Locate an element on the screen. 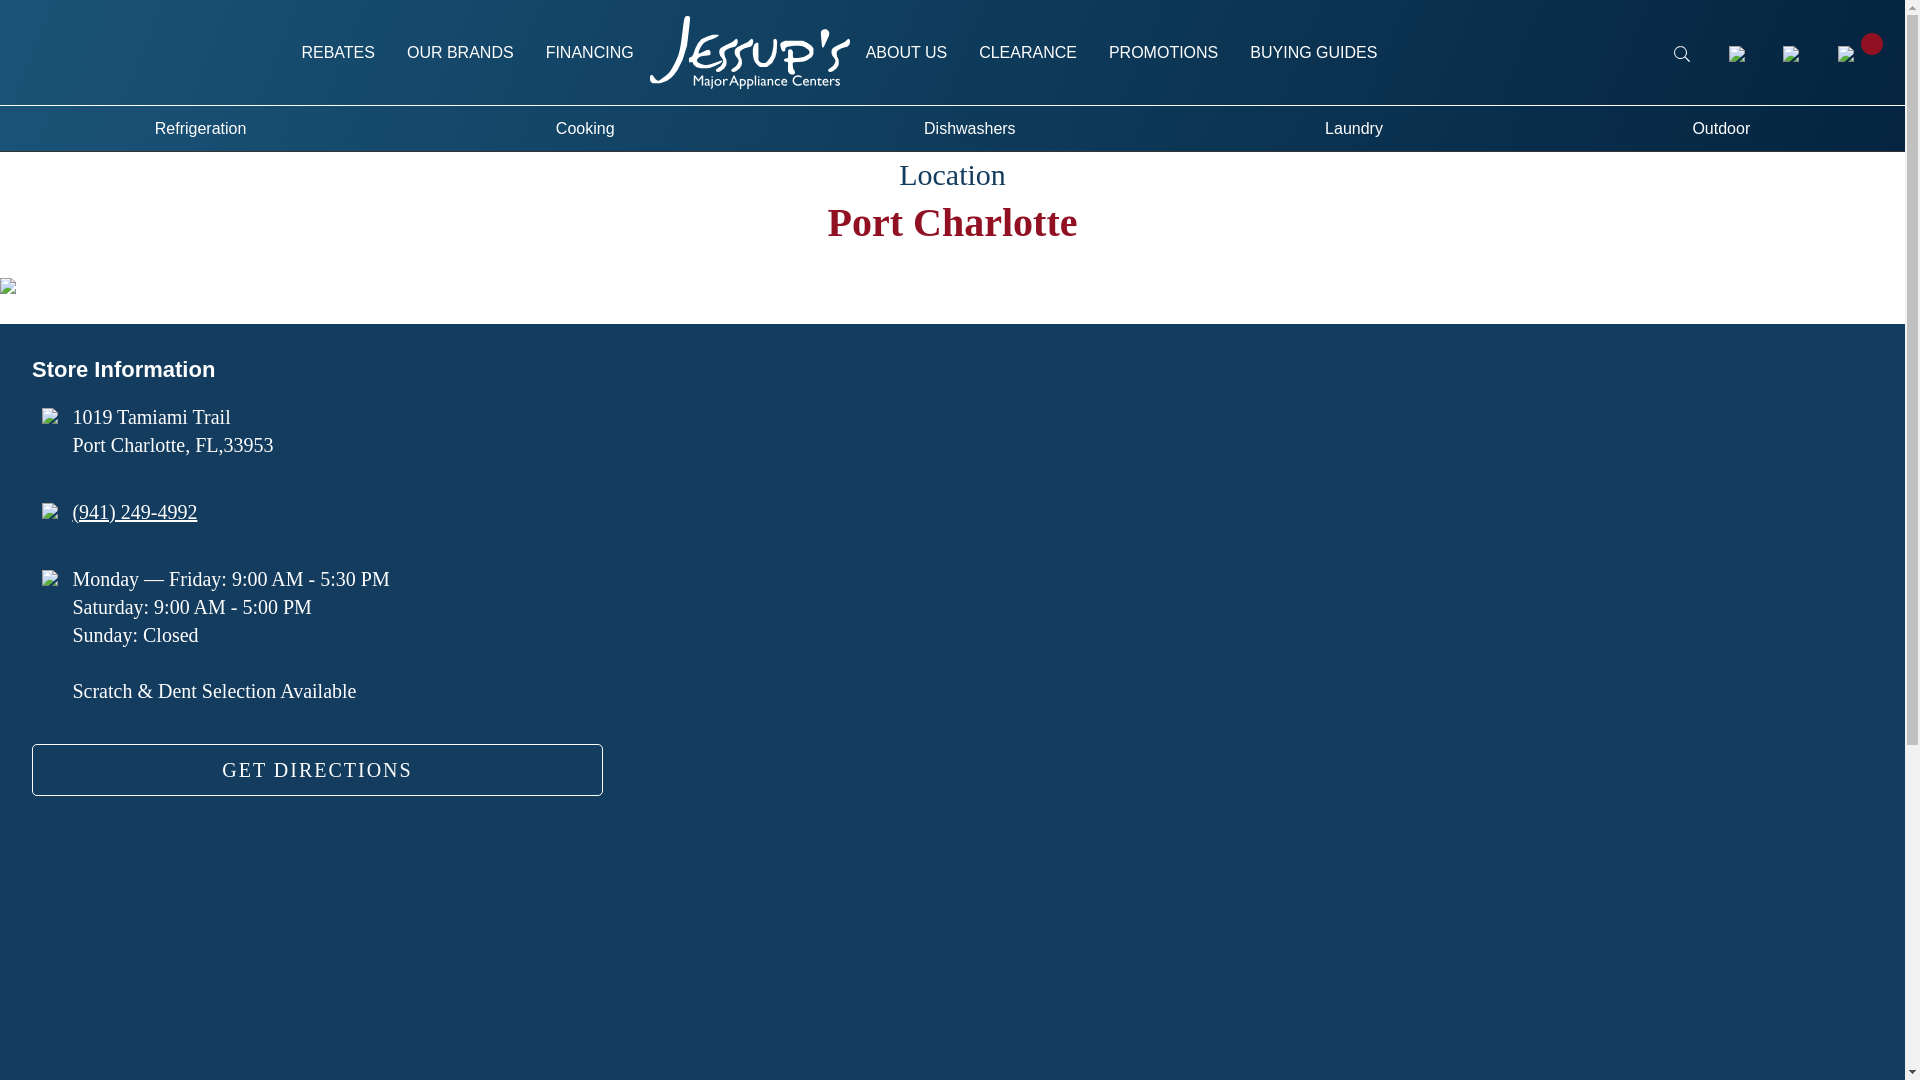  PROMOTIONS is located at coordinates (1163, 52).